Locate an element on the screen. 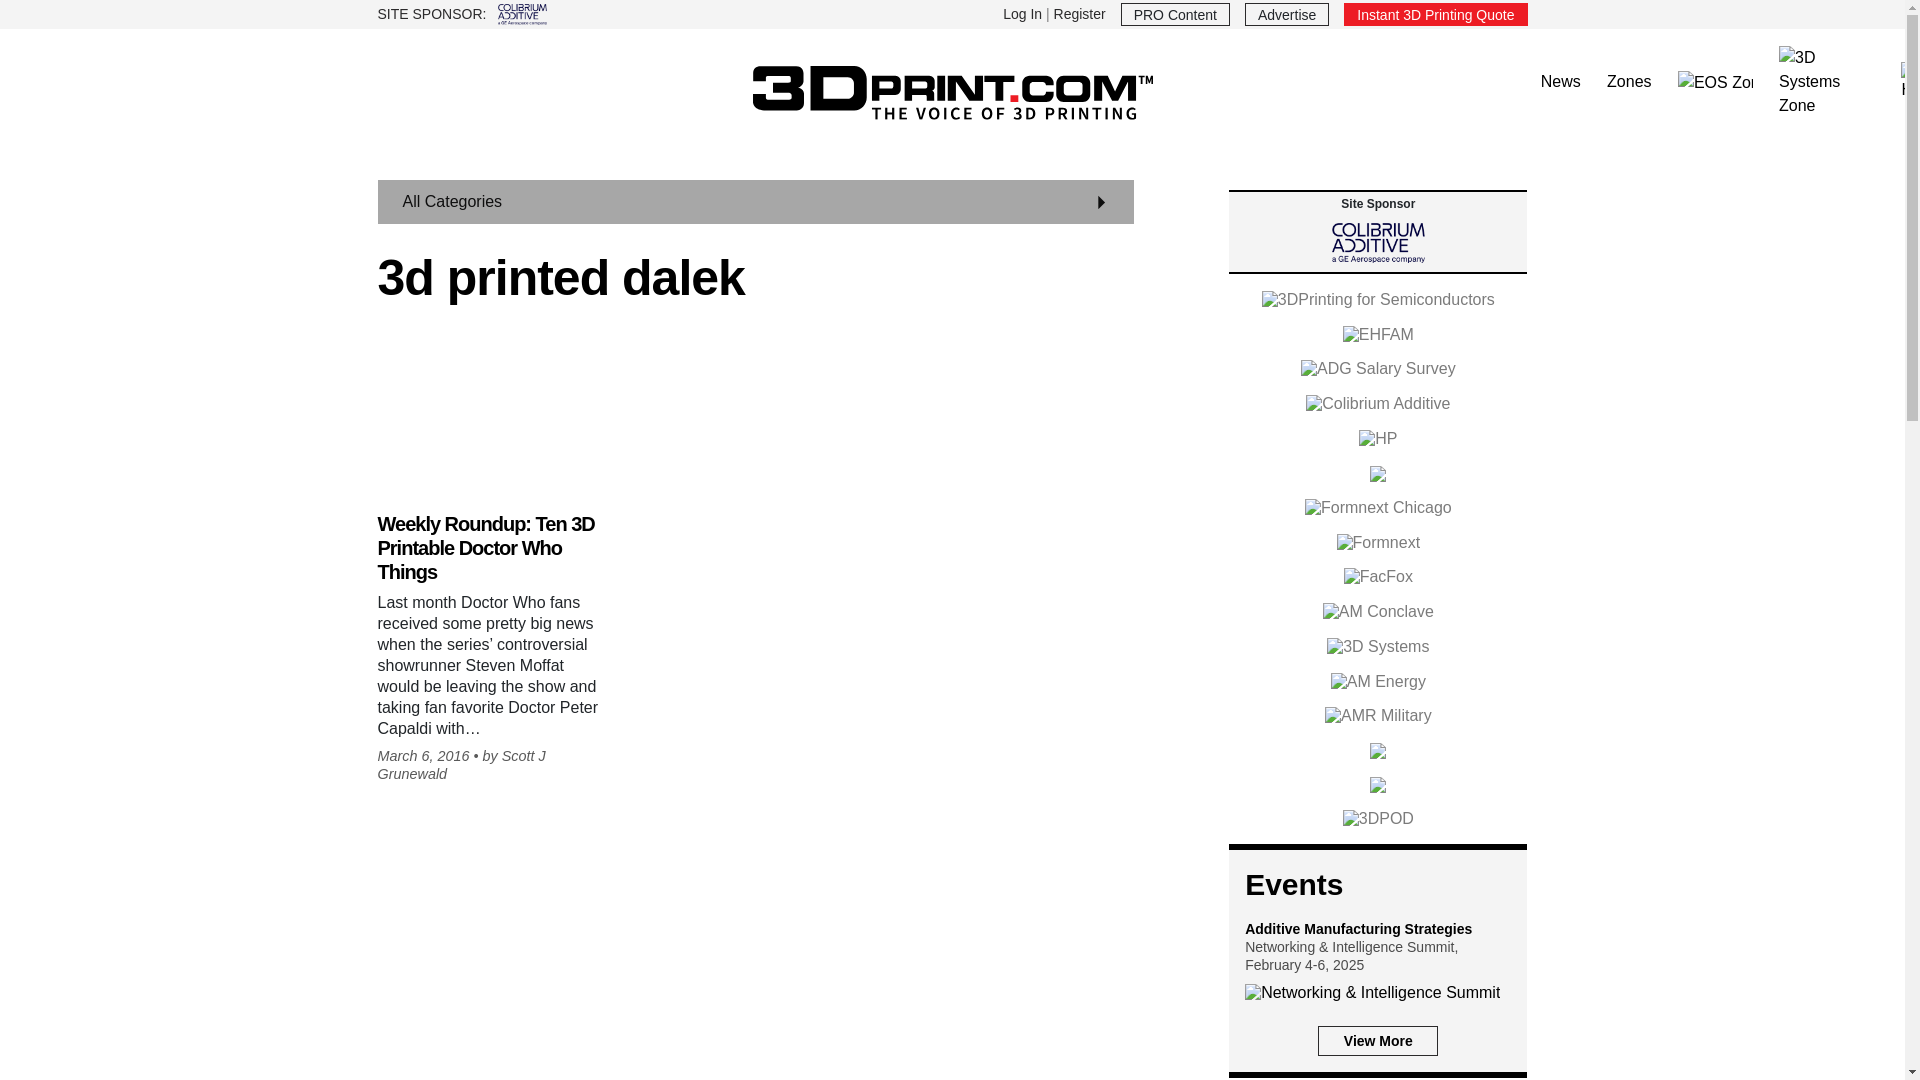  Instant 3D Printing Quote is located at coordinates (1435, 14).